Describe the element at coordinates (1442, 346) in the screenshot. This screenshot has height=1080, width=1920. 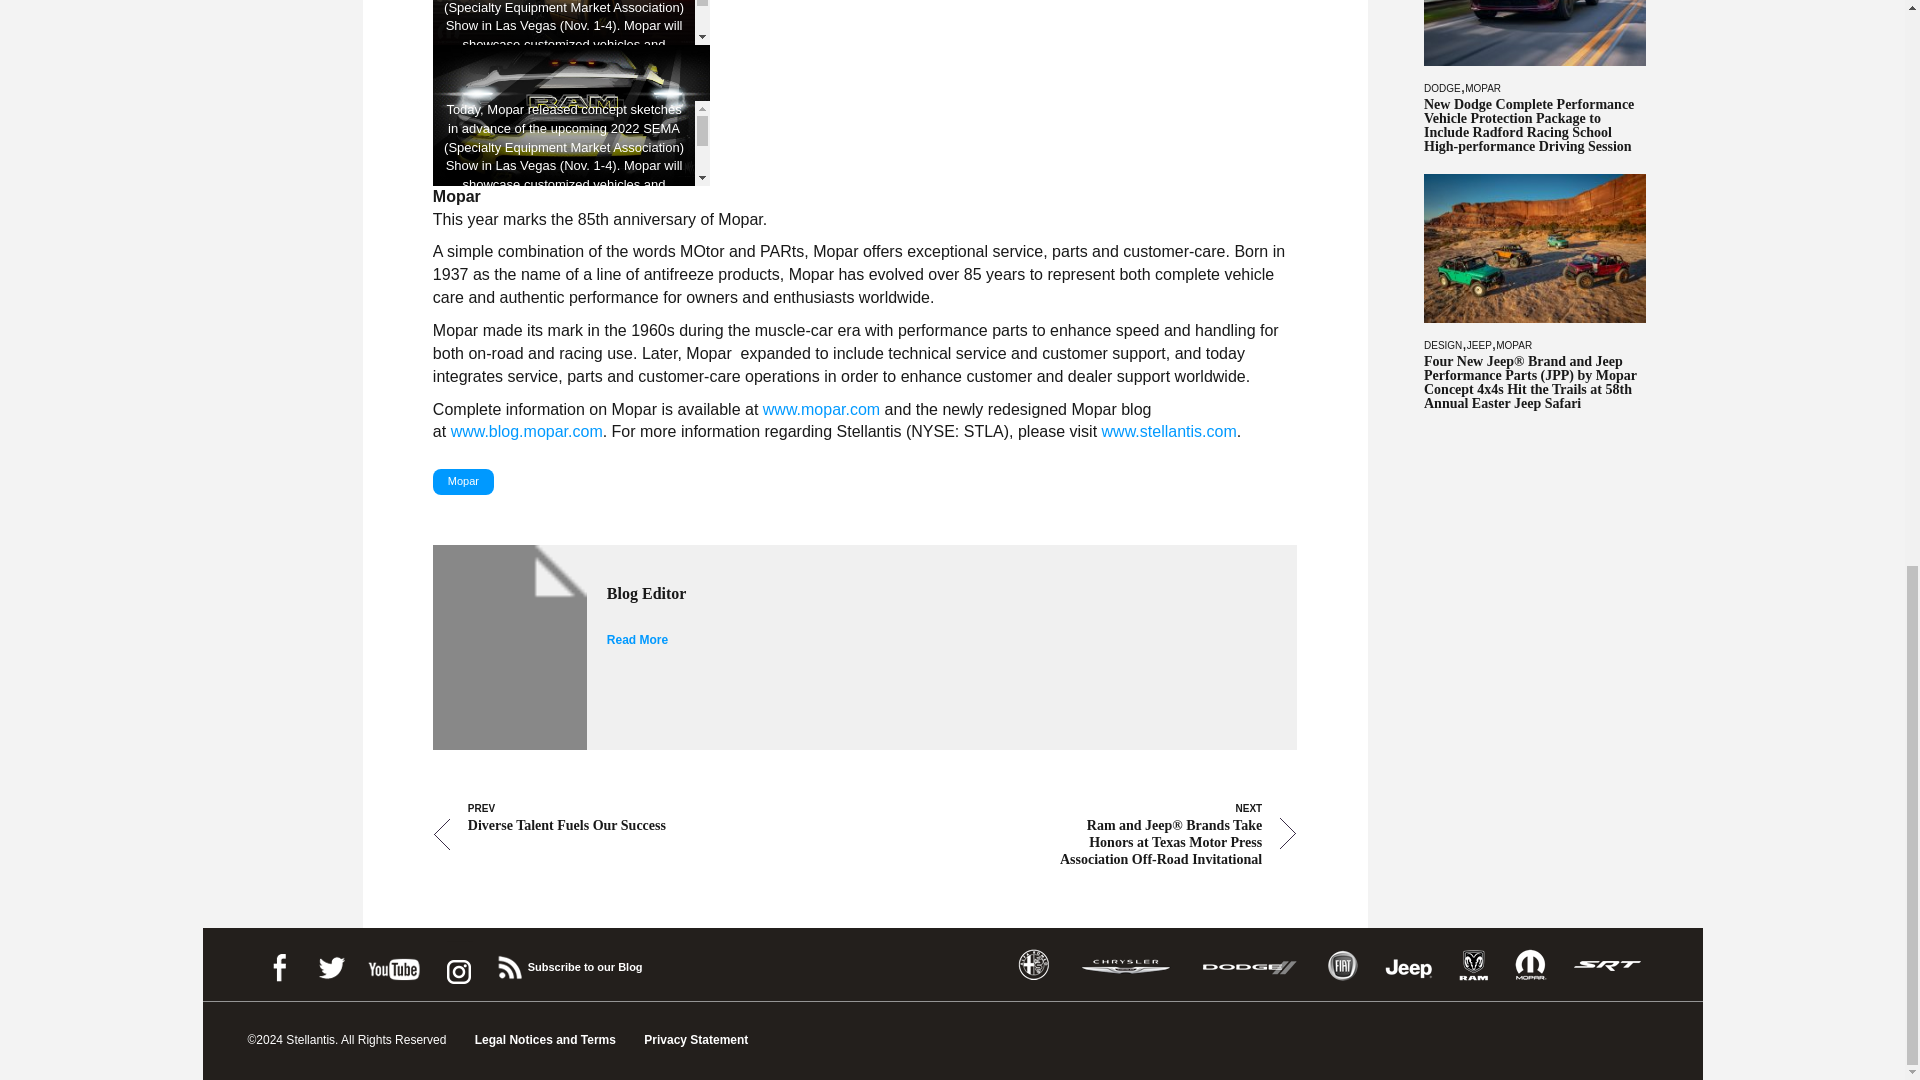
I see `DESIGN` at that location.